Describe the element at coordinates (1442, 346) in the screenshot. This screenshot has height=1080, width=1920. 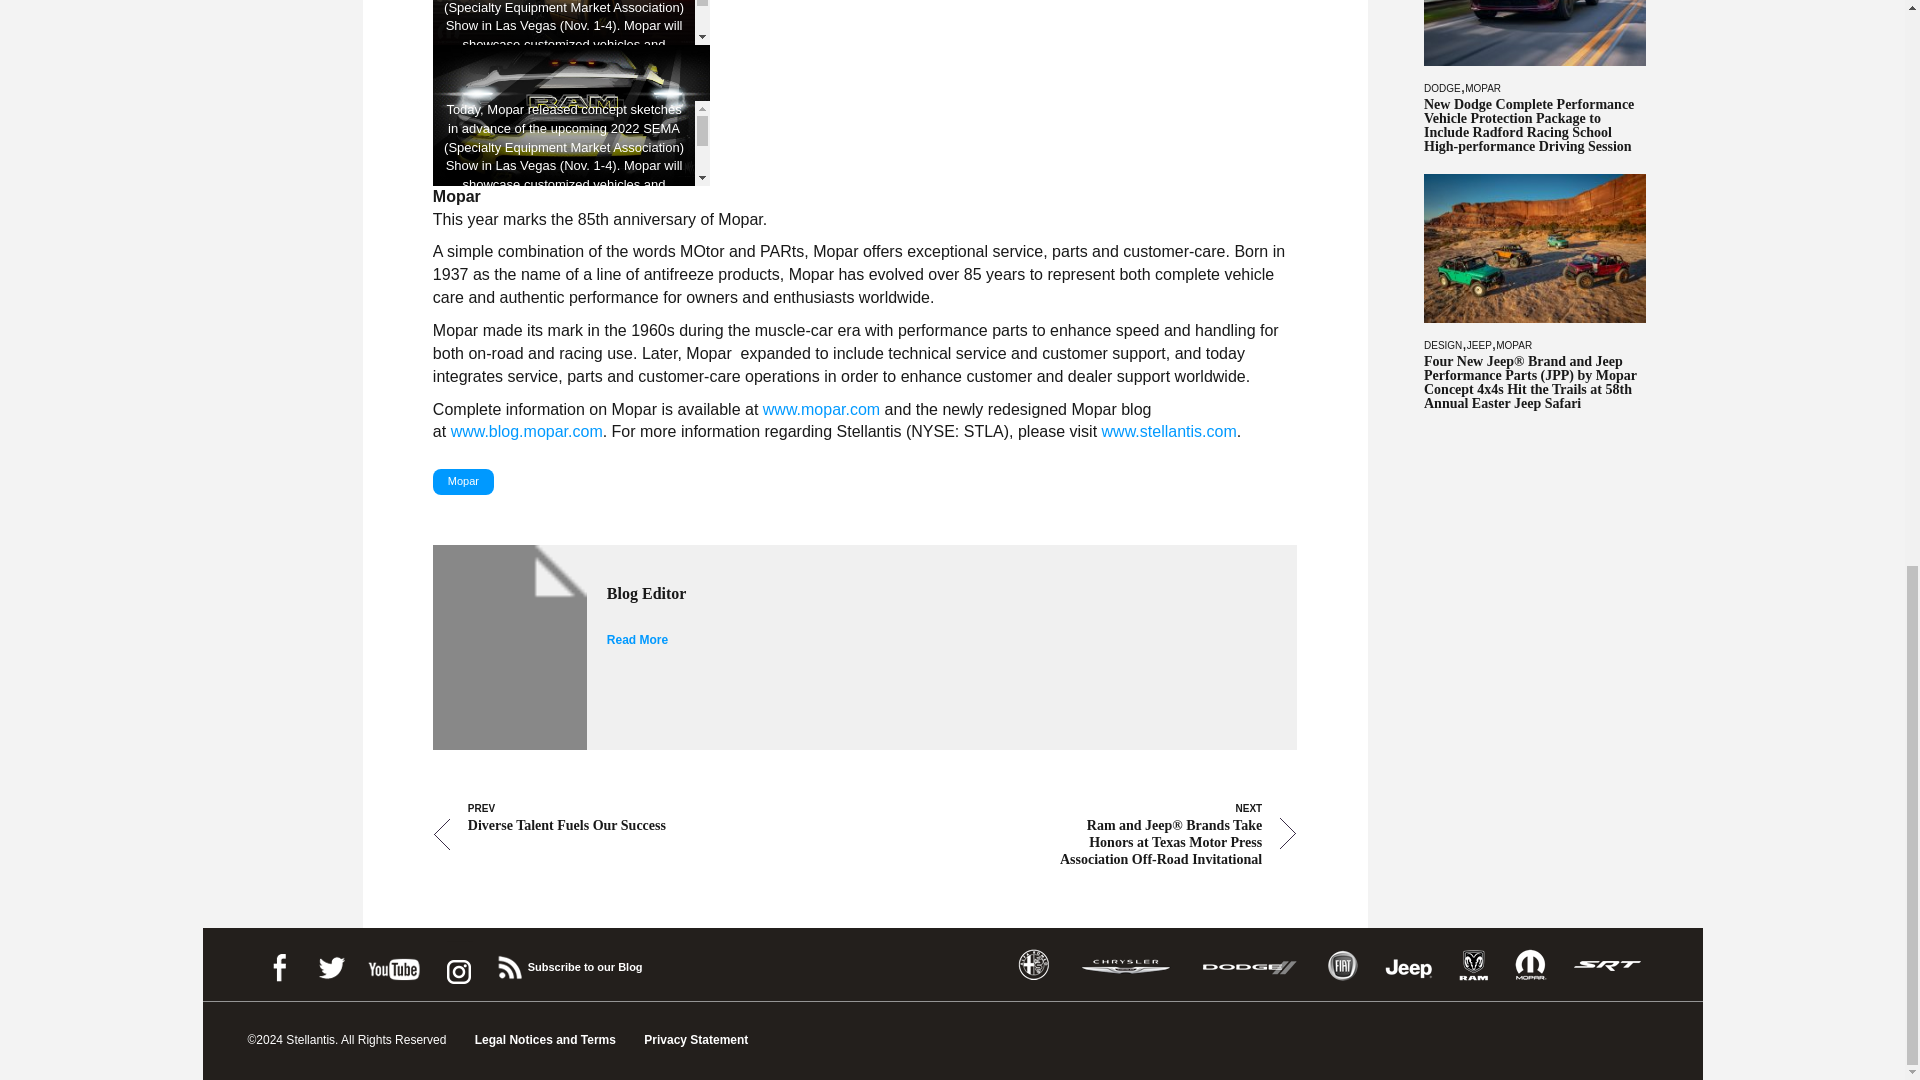
I see `DESIGN` at that location.